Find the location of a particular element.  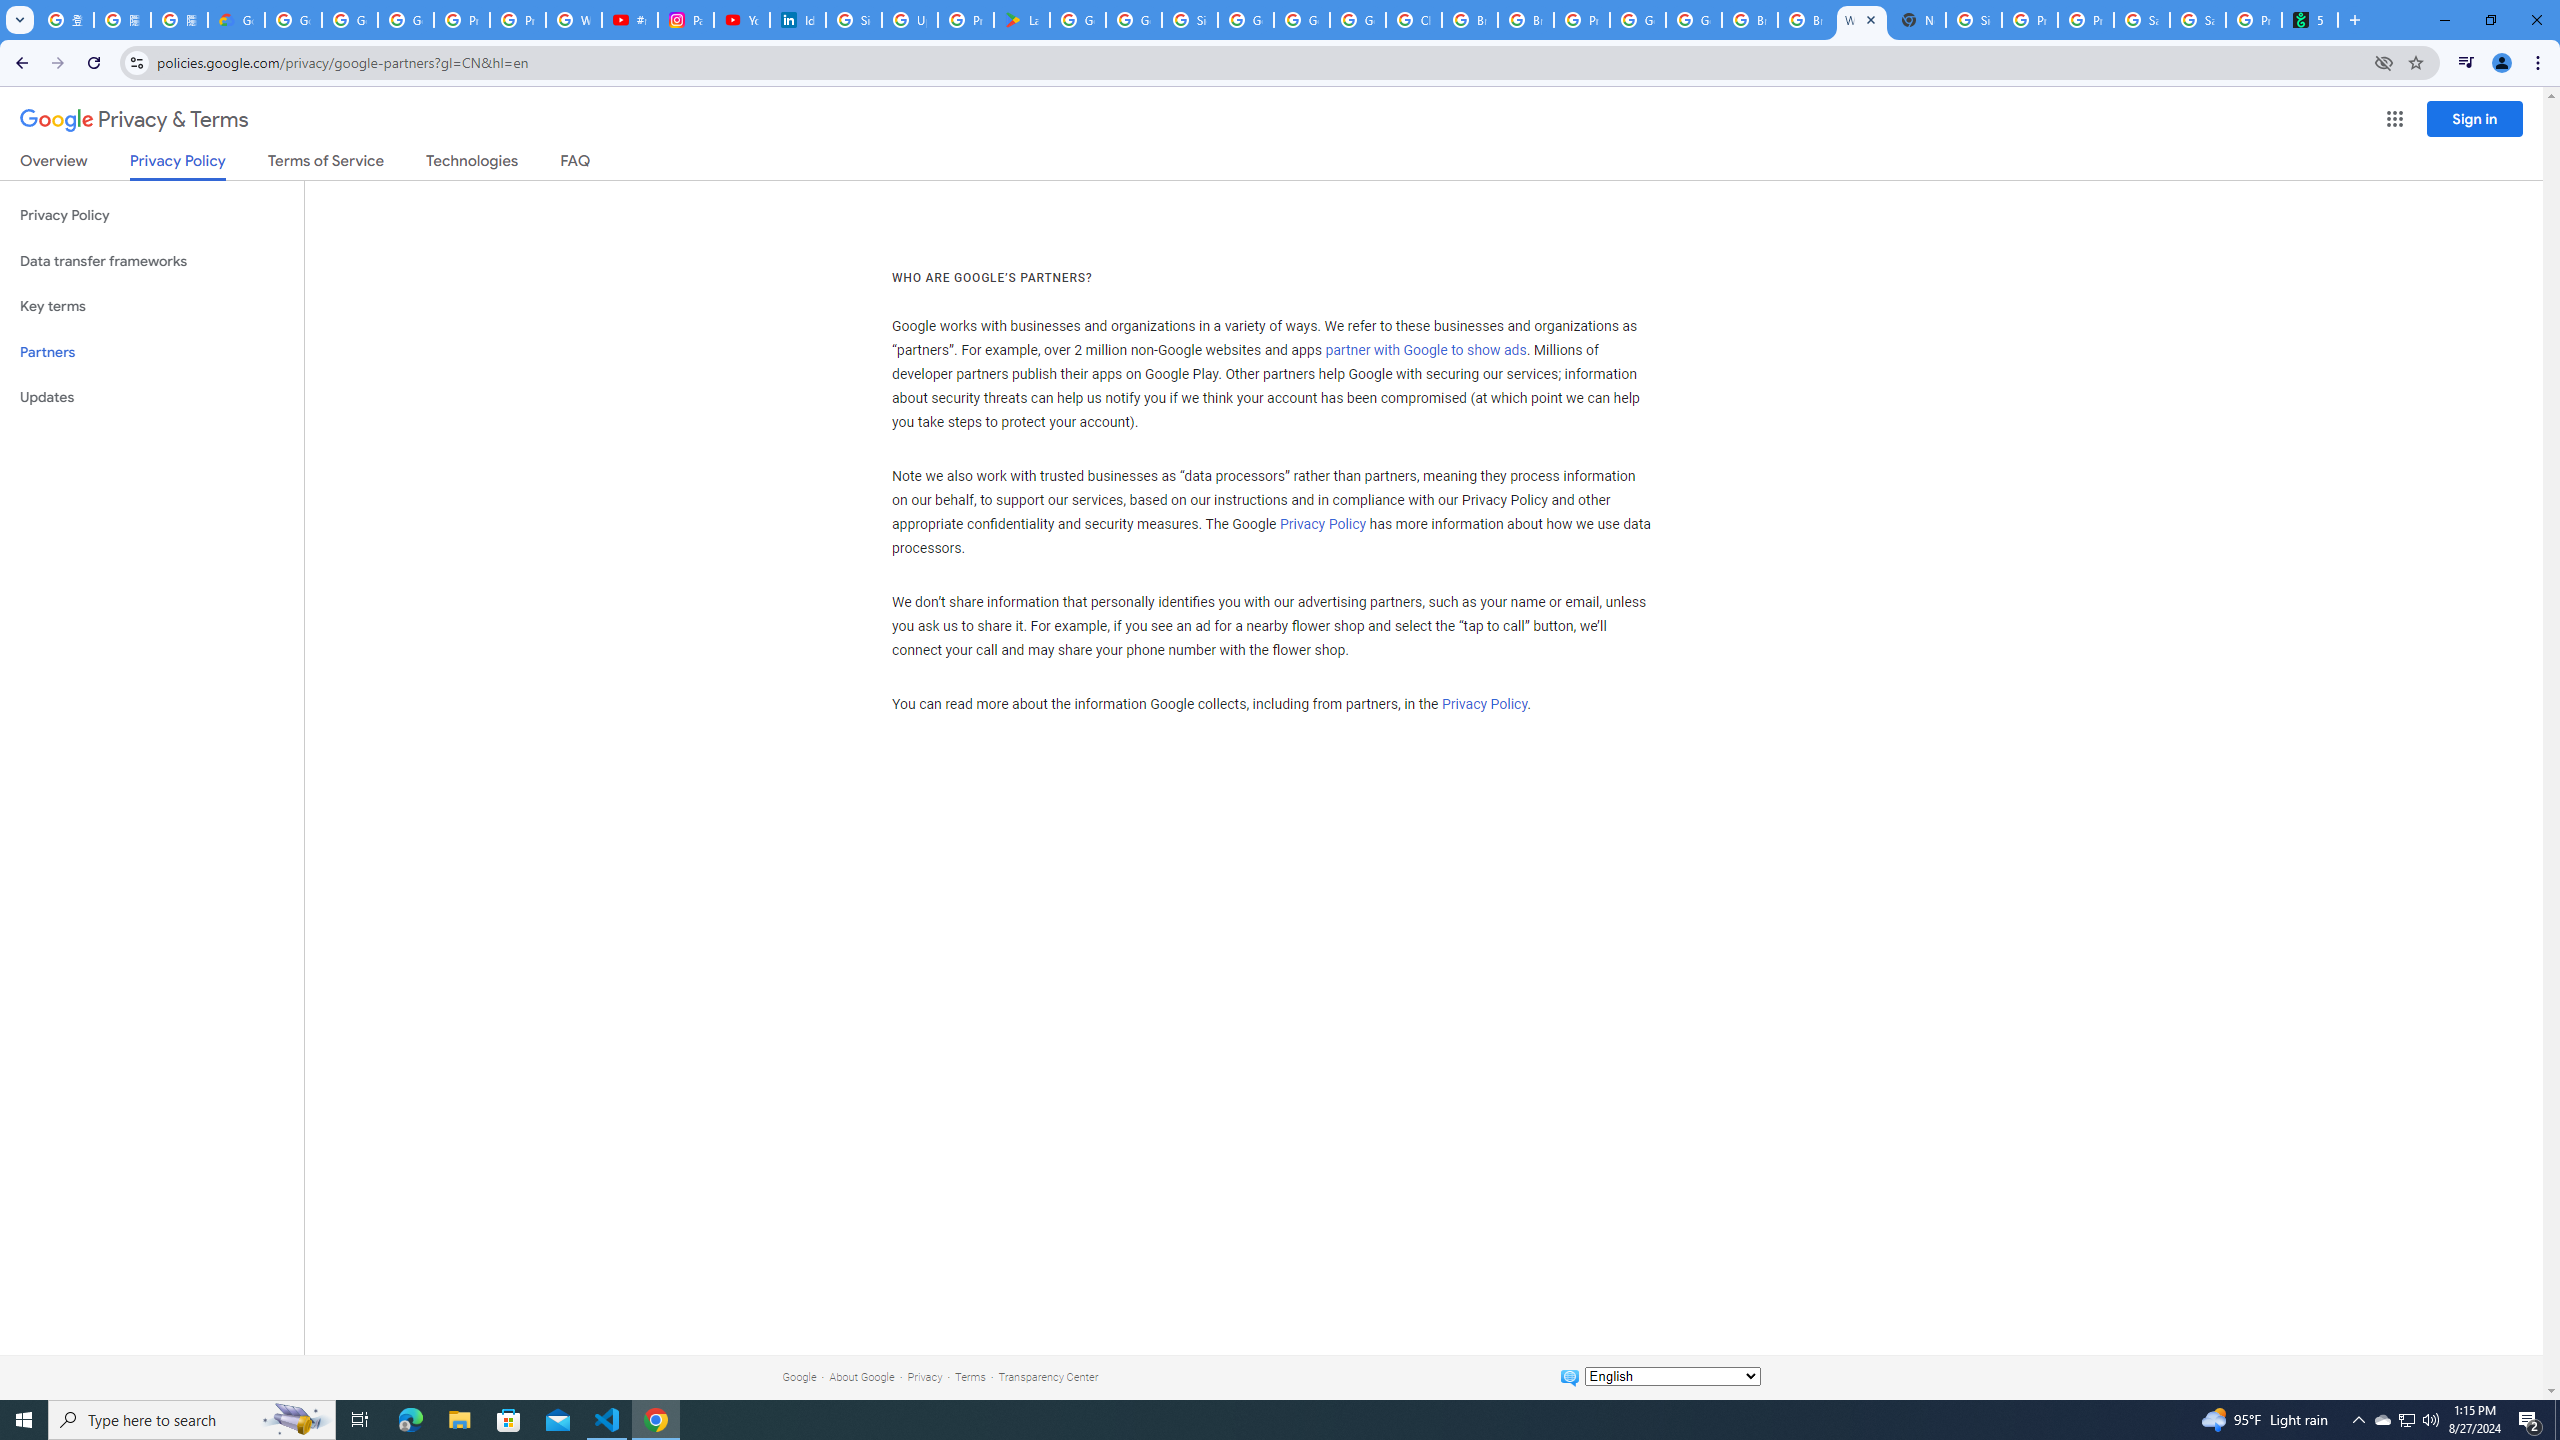

Google Cloud Platform is located at coordinates (1637, 20).